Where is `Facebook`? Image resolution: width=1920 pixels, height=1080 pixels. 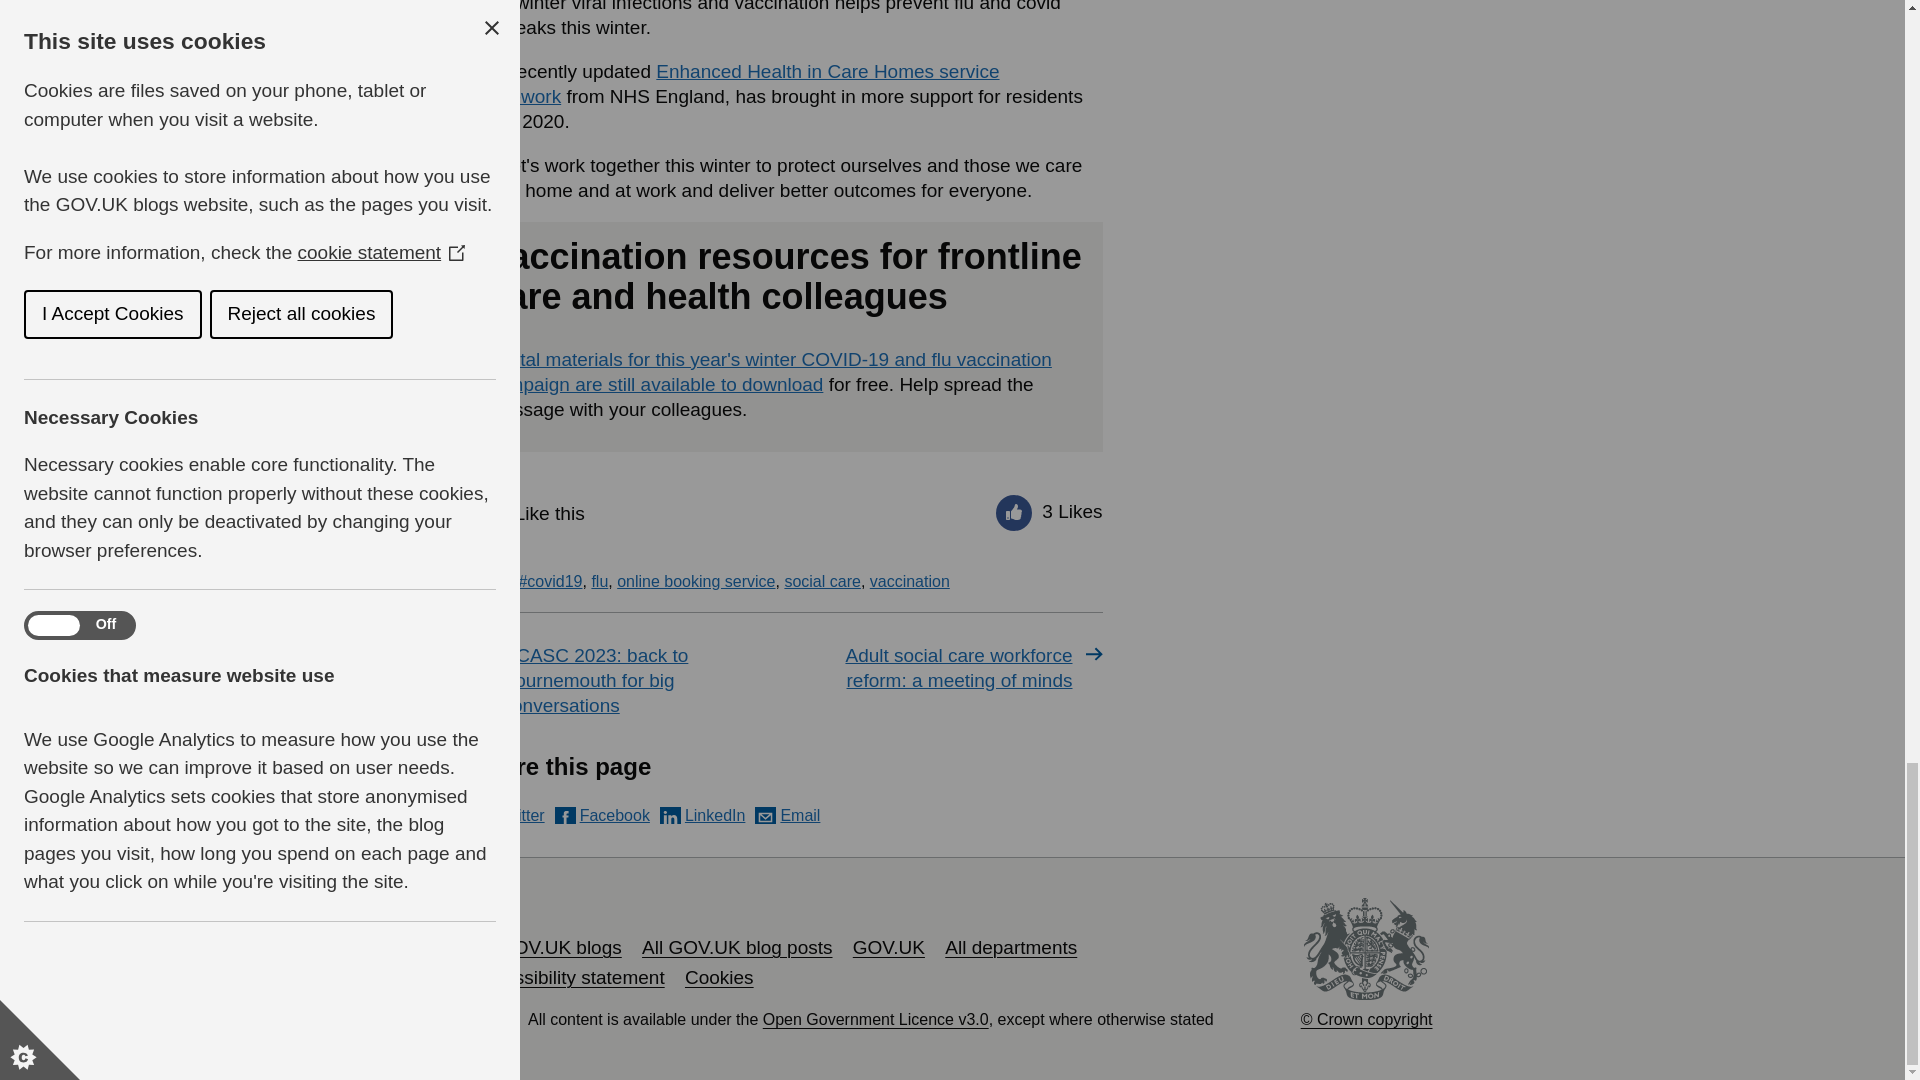 Facebook is located at coordinates (602, 815).